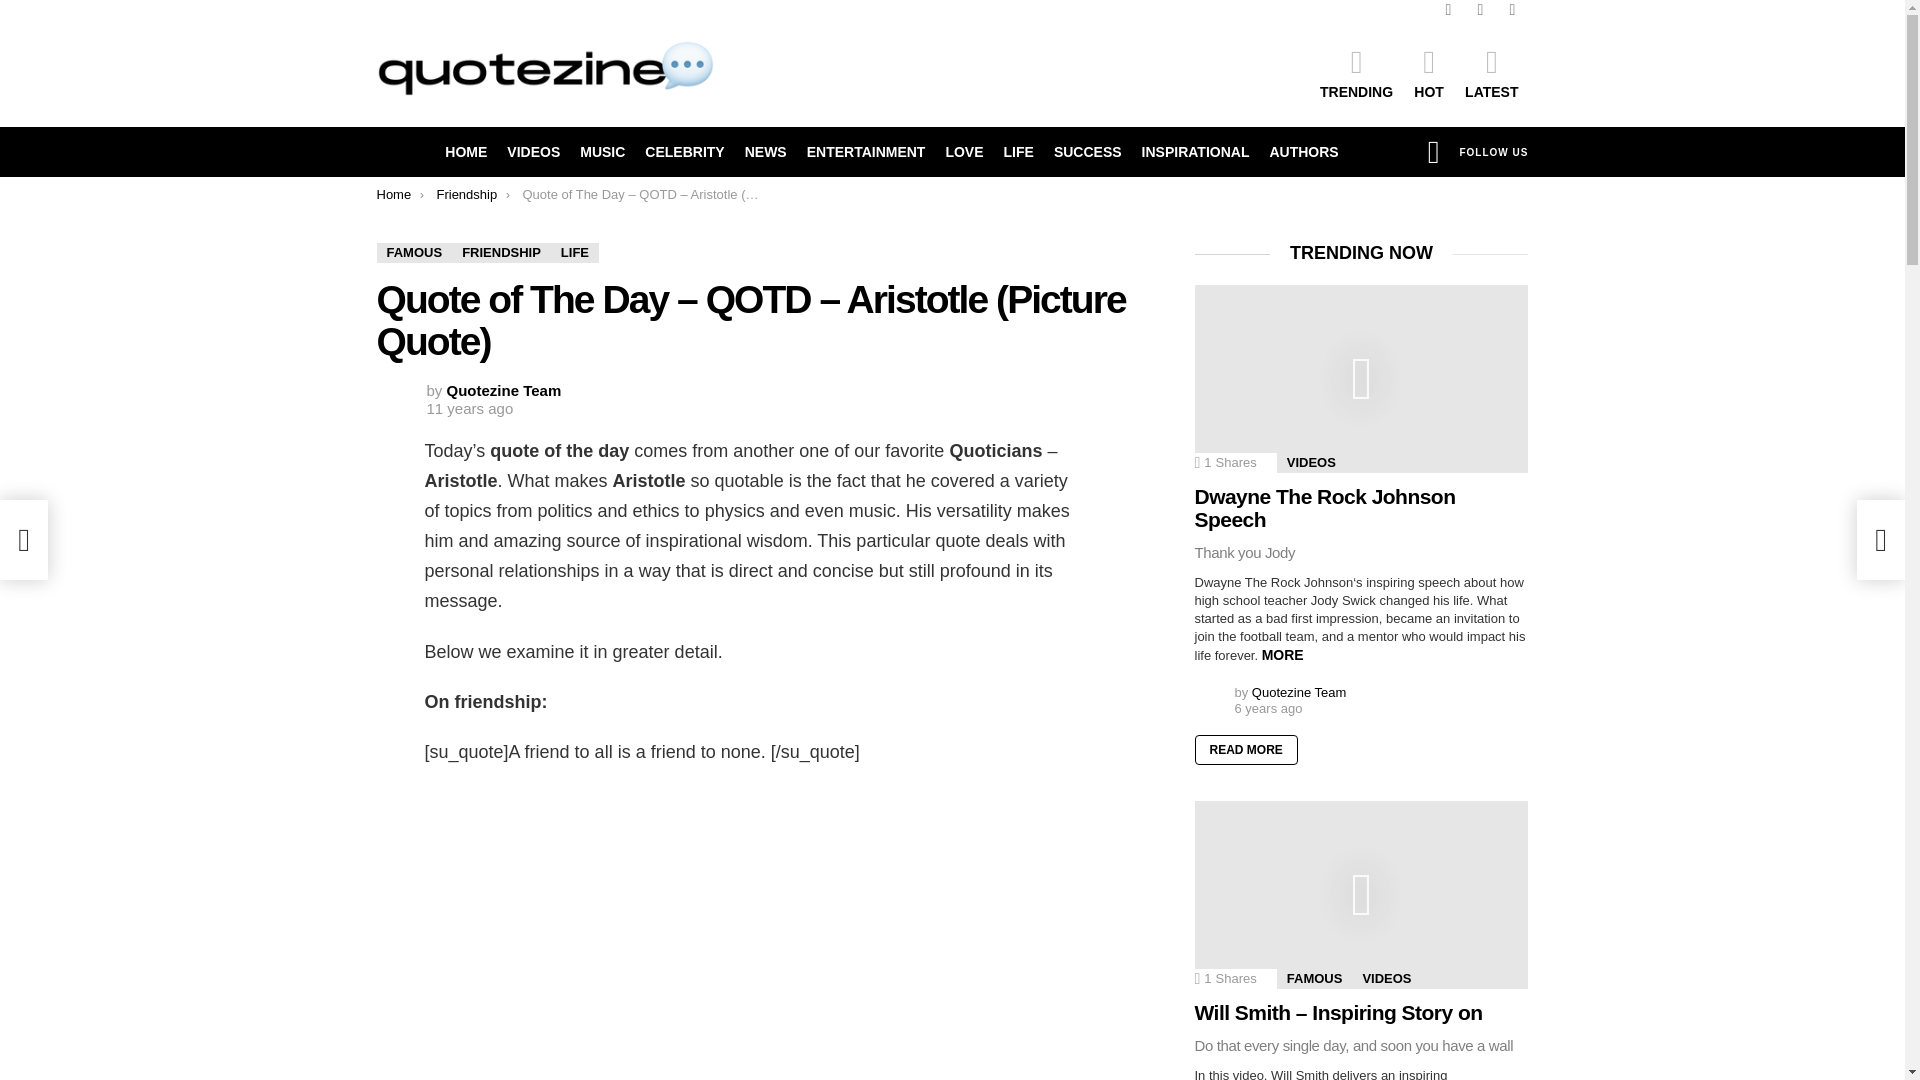 The image size is (1920, 1080). What do you see at coordinates (866, 152) in the screenshot?
I see `ENTERTAINMENT` at bounding box center [866, 152].